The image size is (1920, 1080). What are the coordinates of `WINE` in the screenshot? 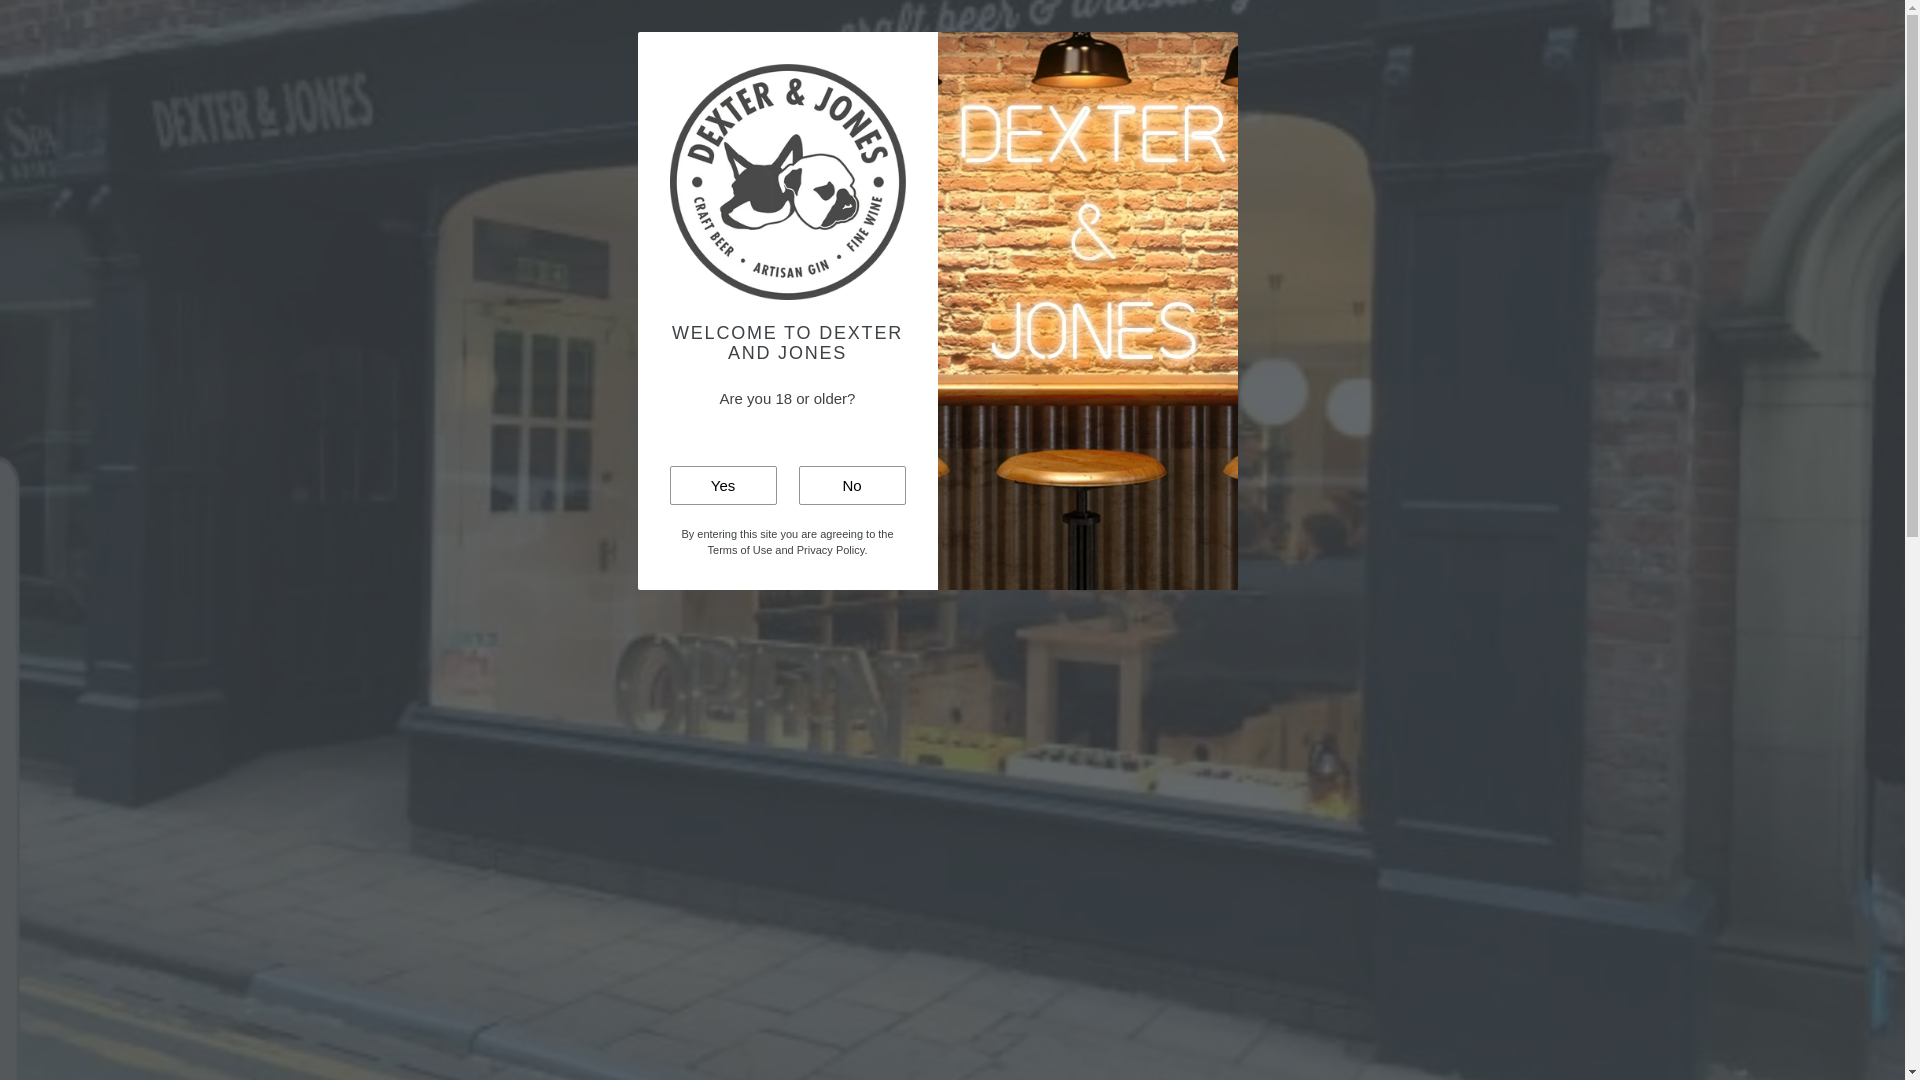 It's located at (704, 56).